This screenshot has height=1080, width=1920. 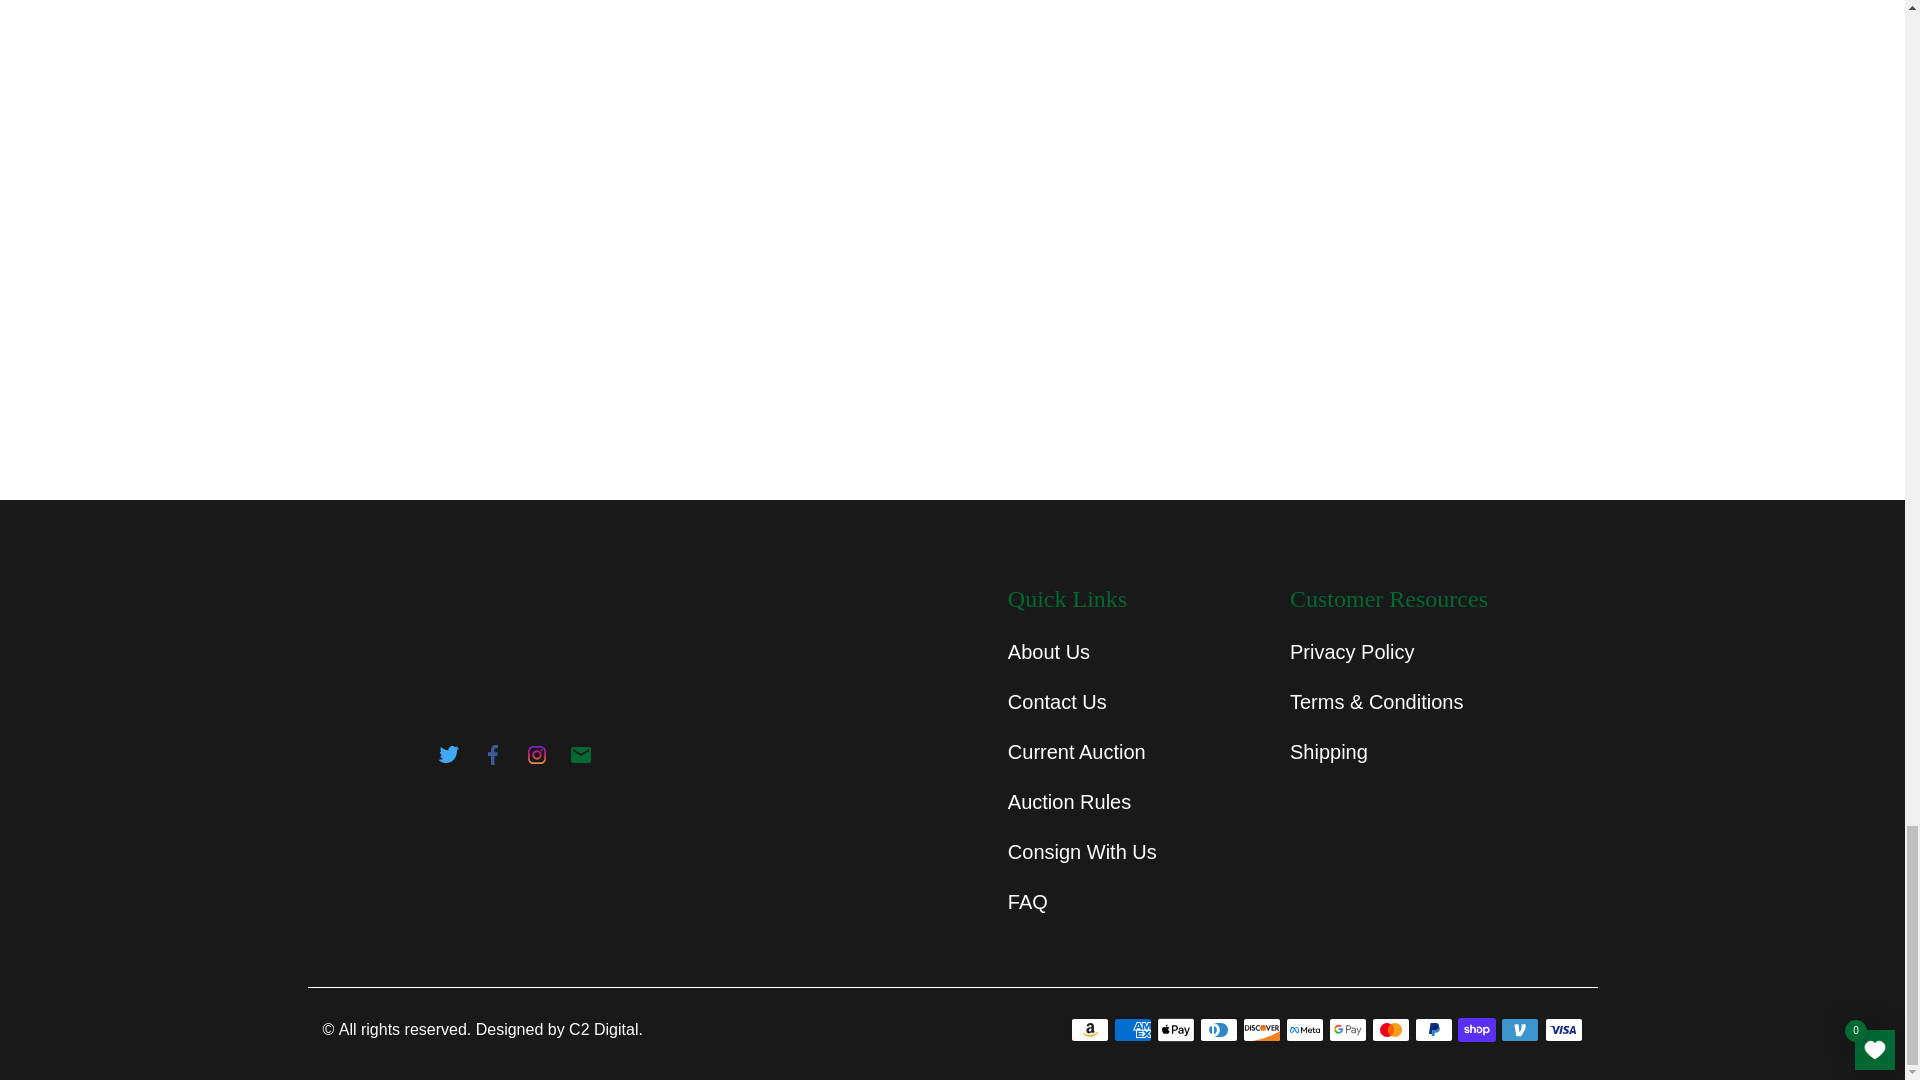 What do you see at coordinates (1390, 1030) in the screenshot?
I see `Mastercard` at bounding box center [1390, 1030].